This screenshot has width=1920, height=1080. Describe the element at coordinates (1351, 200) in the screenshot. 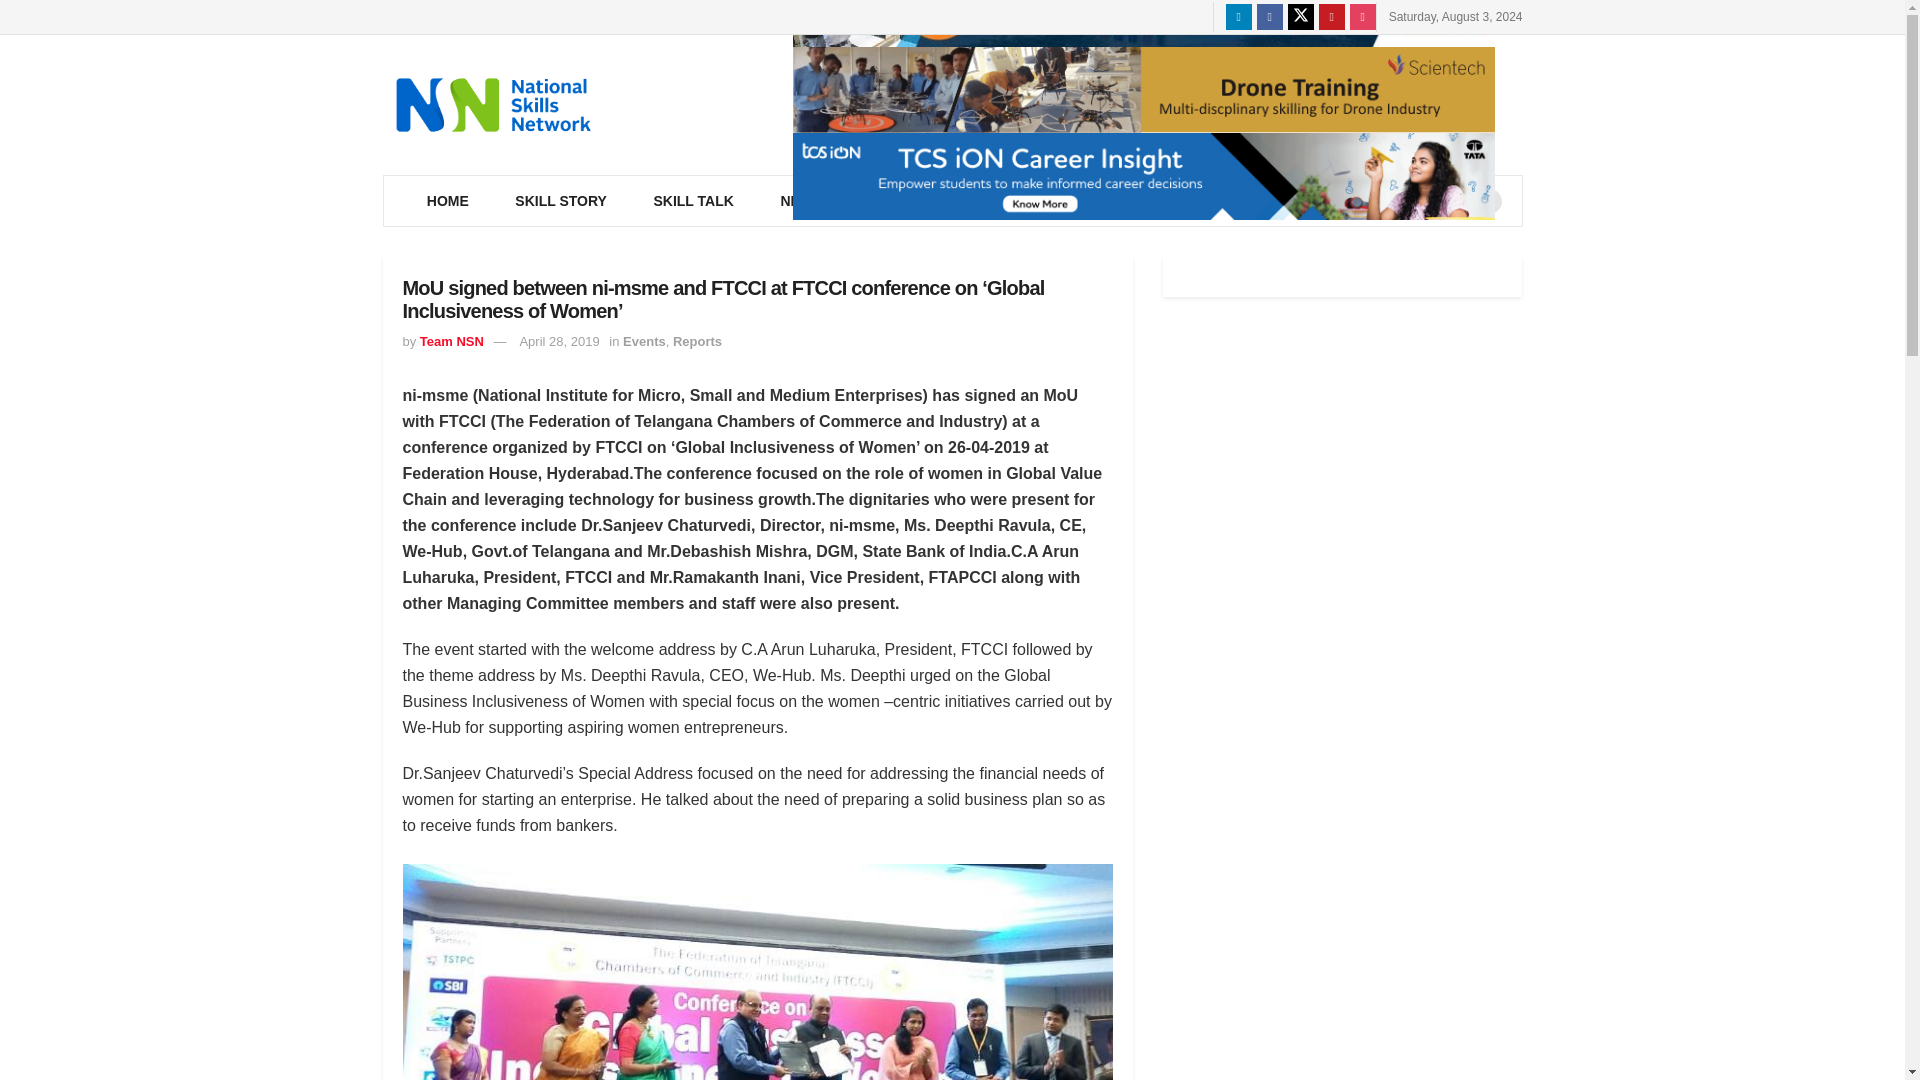

I see `SUCCESS STORIES` at that location.